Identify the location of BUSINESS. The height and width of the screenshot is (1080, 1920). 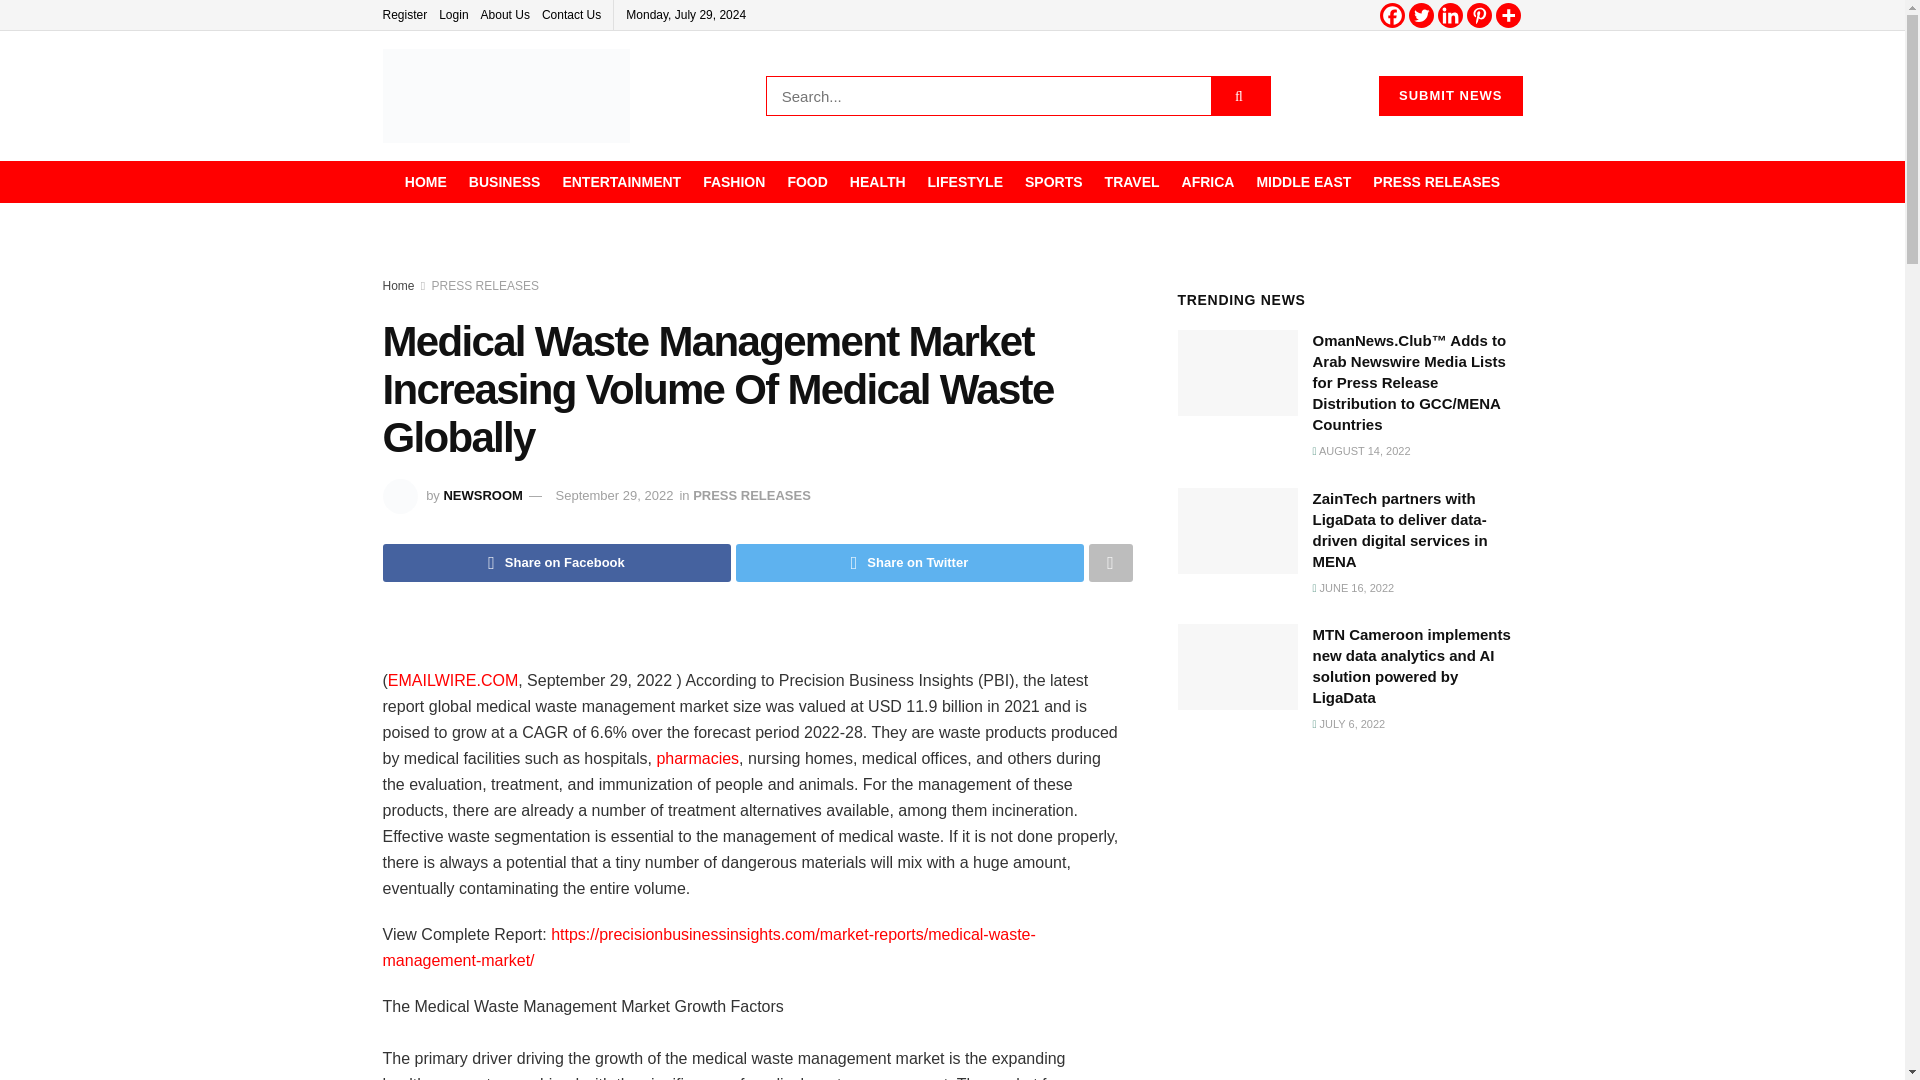
(504, 182).